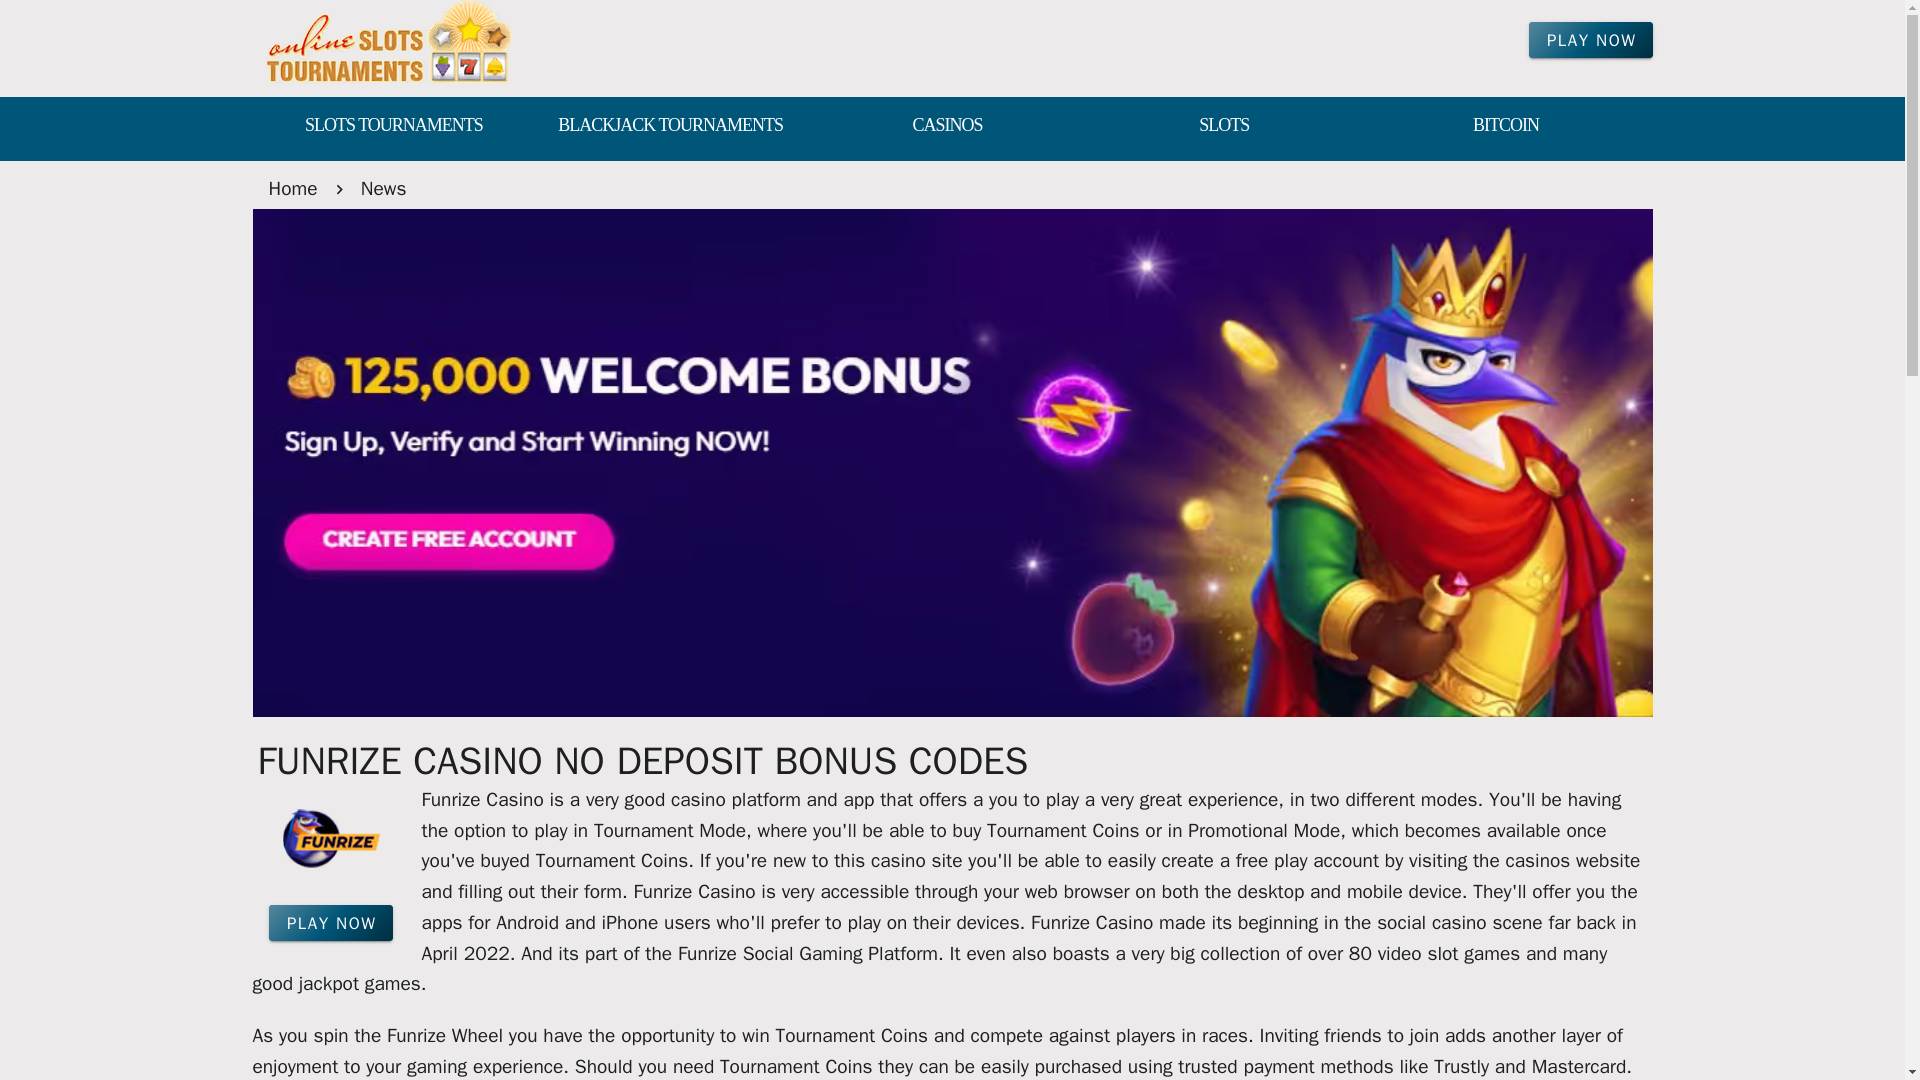 The height and width of the screenshot is (1080, 1920). I want to click on CASINOS, so click(947, 126).